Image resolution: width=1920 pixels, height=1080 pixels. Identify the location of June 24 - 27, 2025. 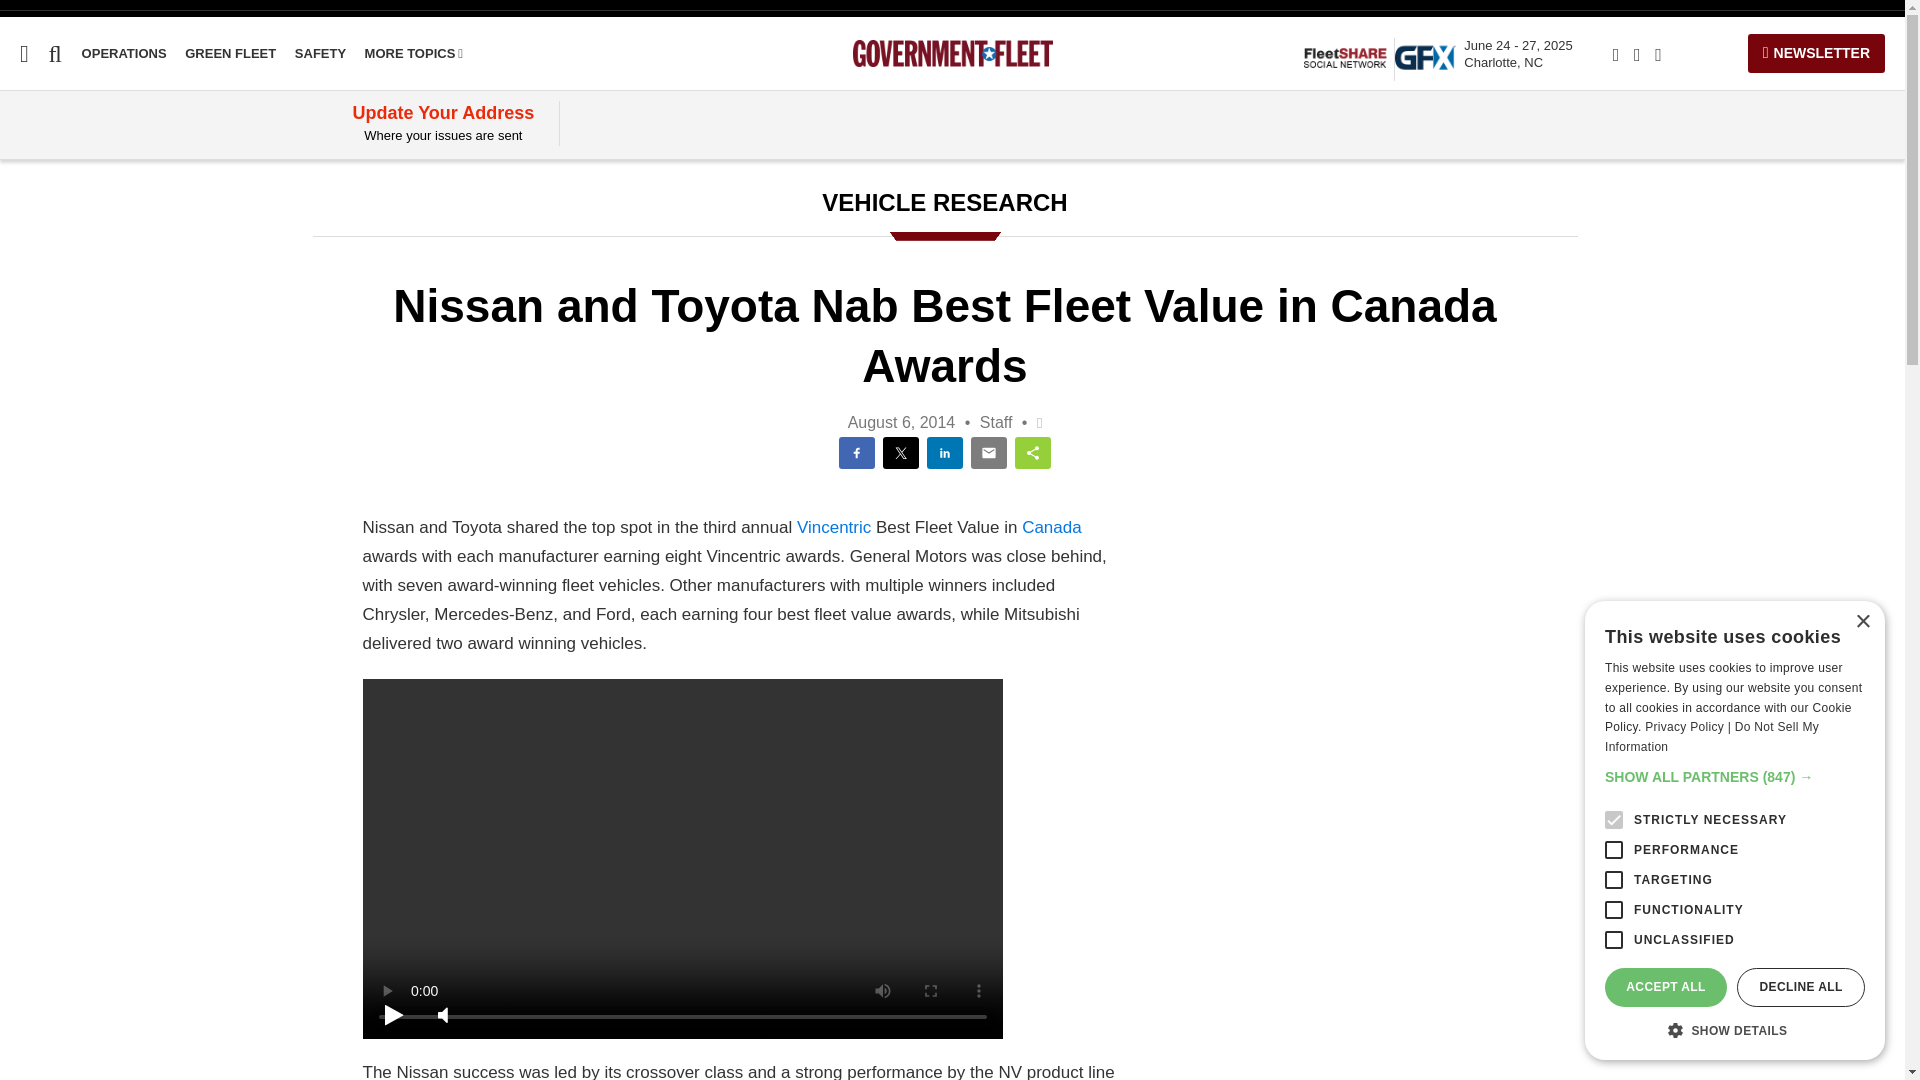
(320, 53).